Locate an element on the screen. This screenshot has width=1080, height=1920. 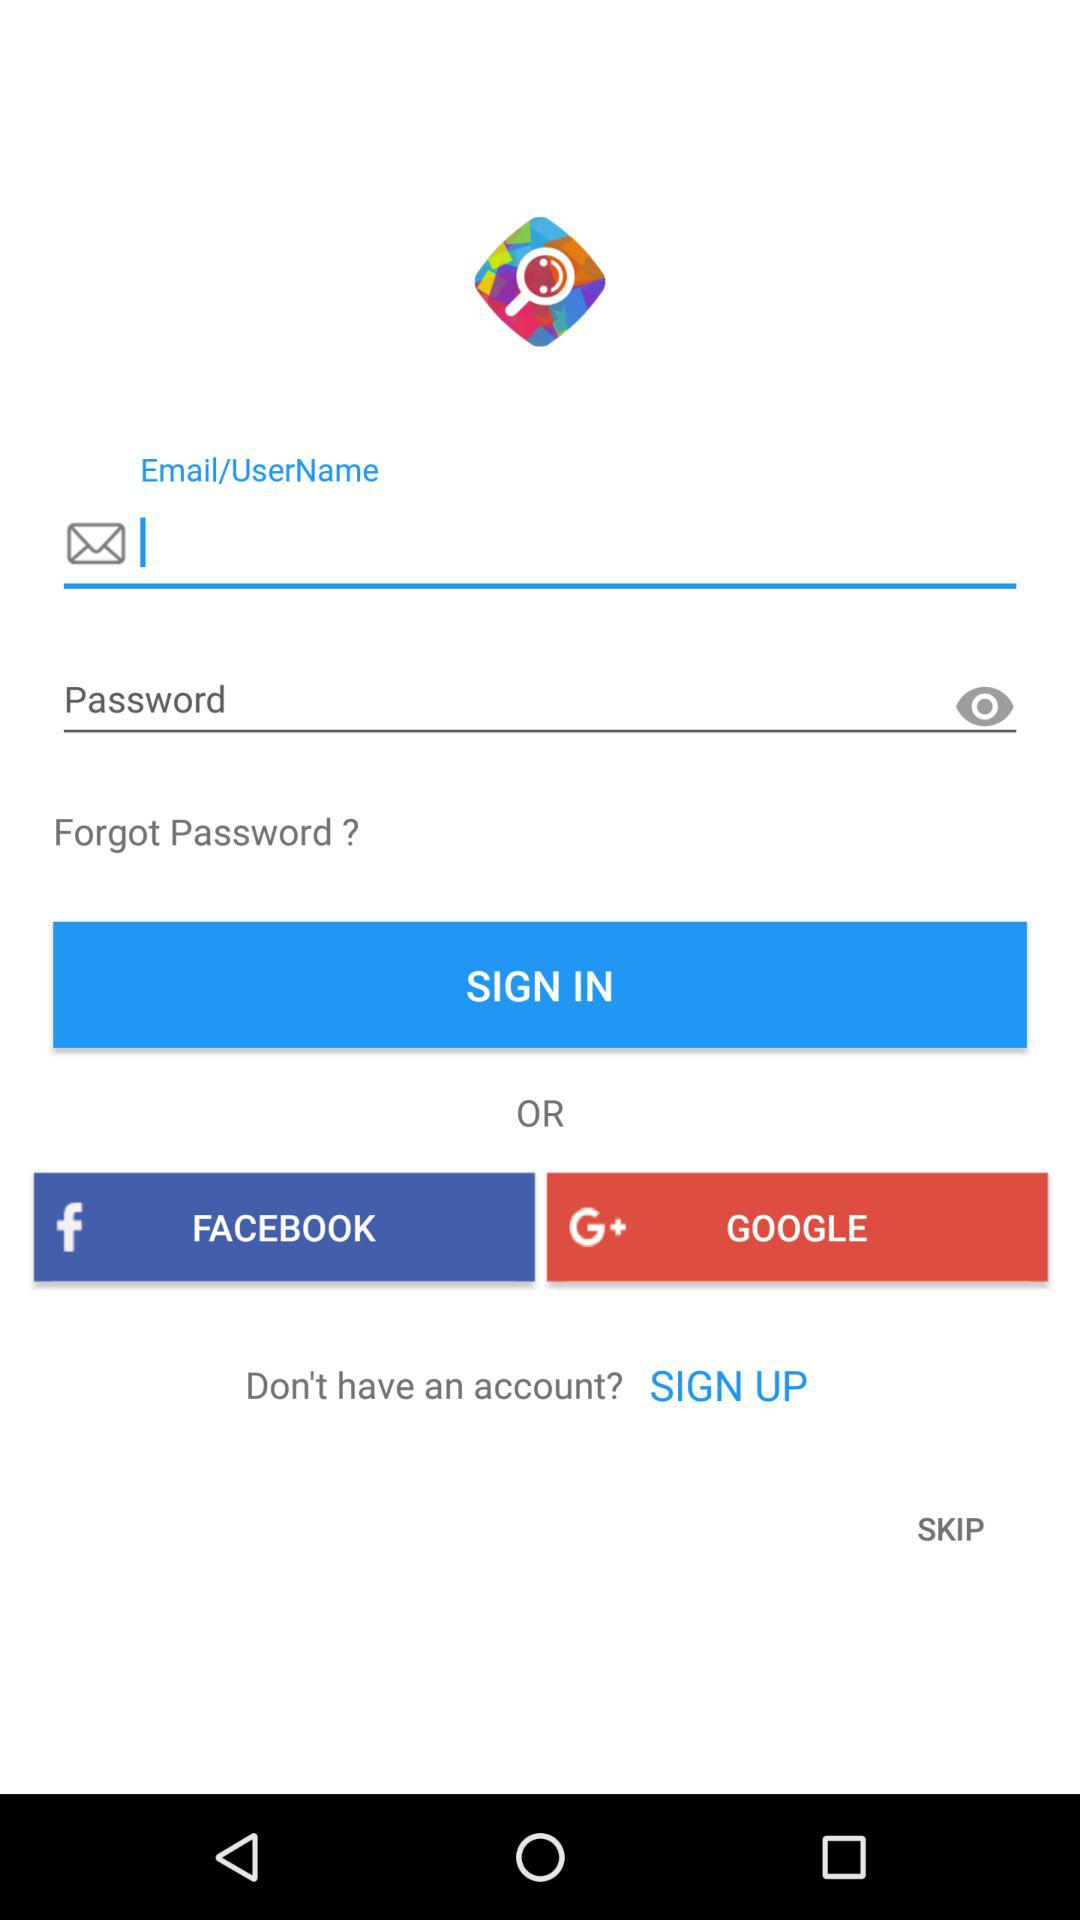
enter user name is located at coordinates (540, 543).